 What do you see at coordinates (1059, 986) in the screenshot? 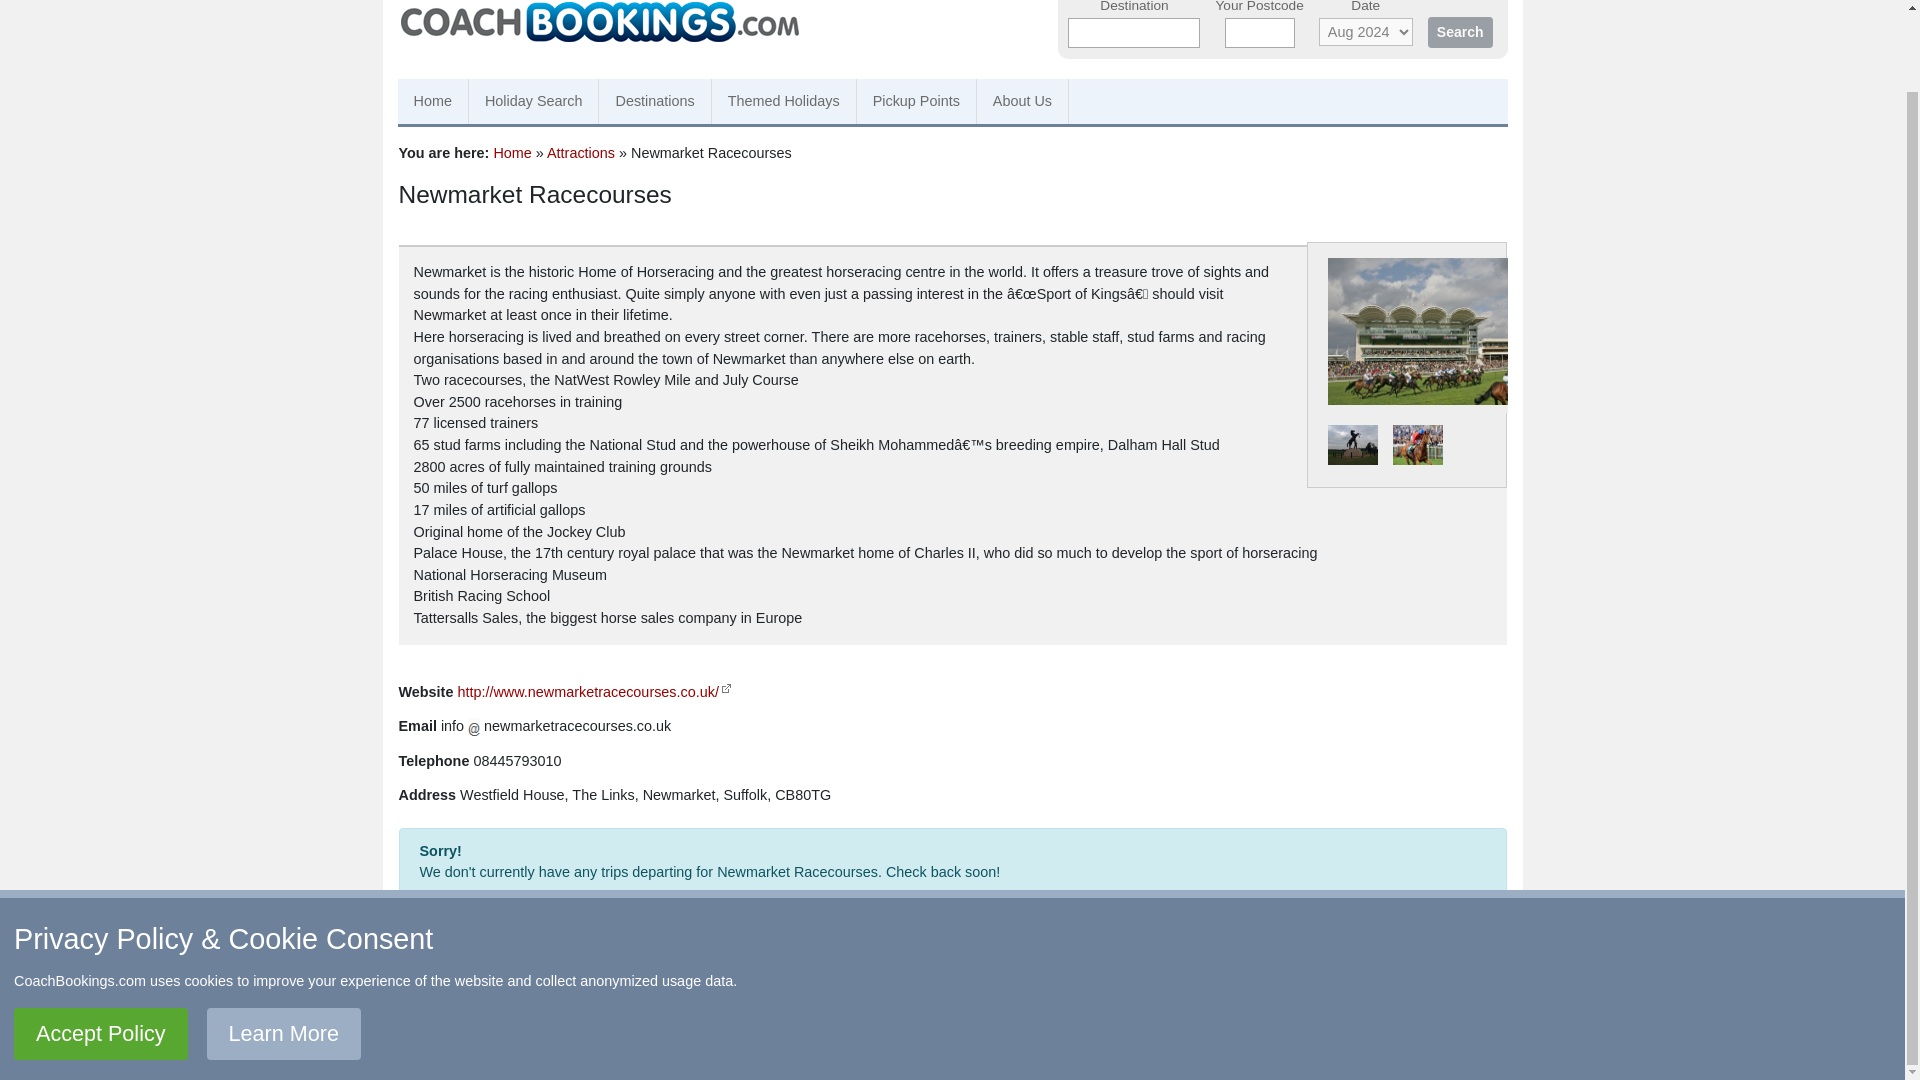
I see `Sitemap` at bounding box center [1059, 986].